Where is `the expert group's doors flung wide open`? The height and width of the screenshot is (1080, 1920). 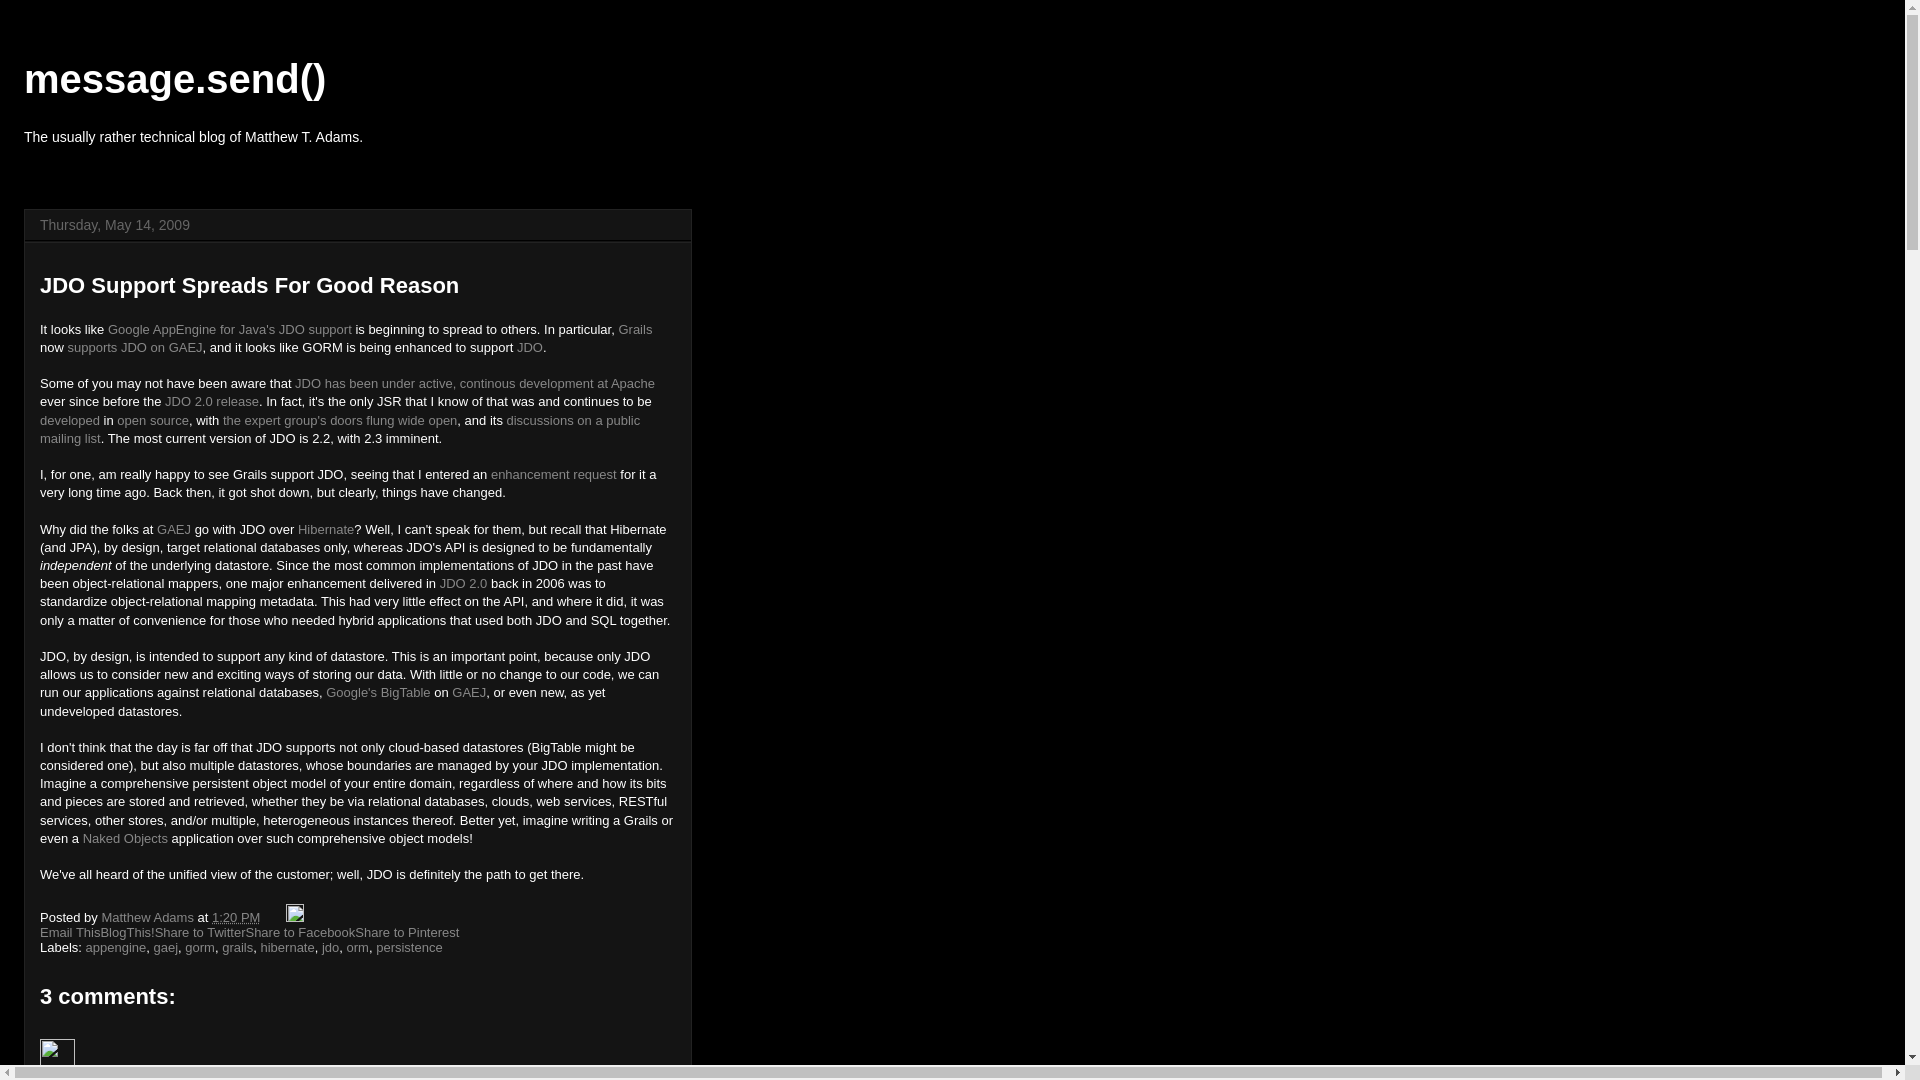
the expert group's doors flung wide open is located at coordinates (339, 420).